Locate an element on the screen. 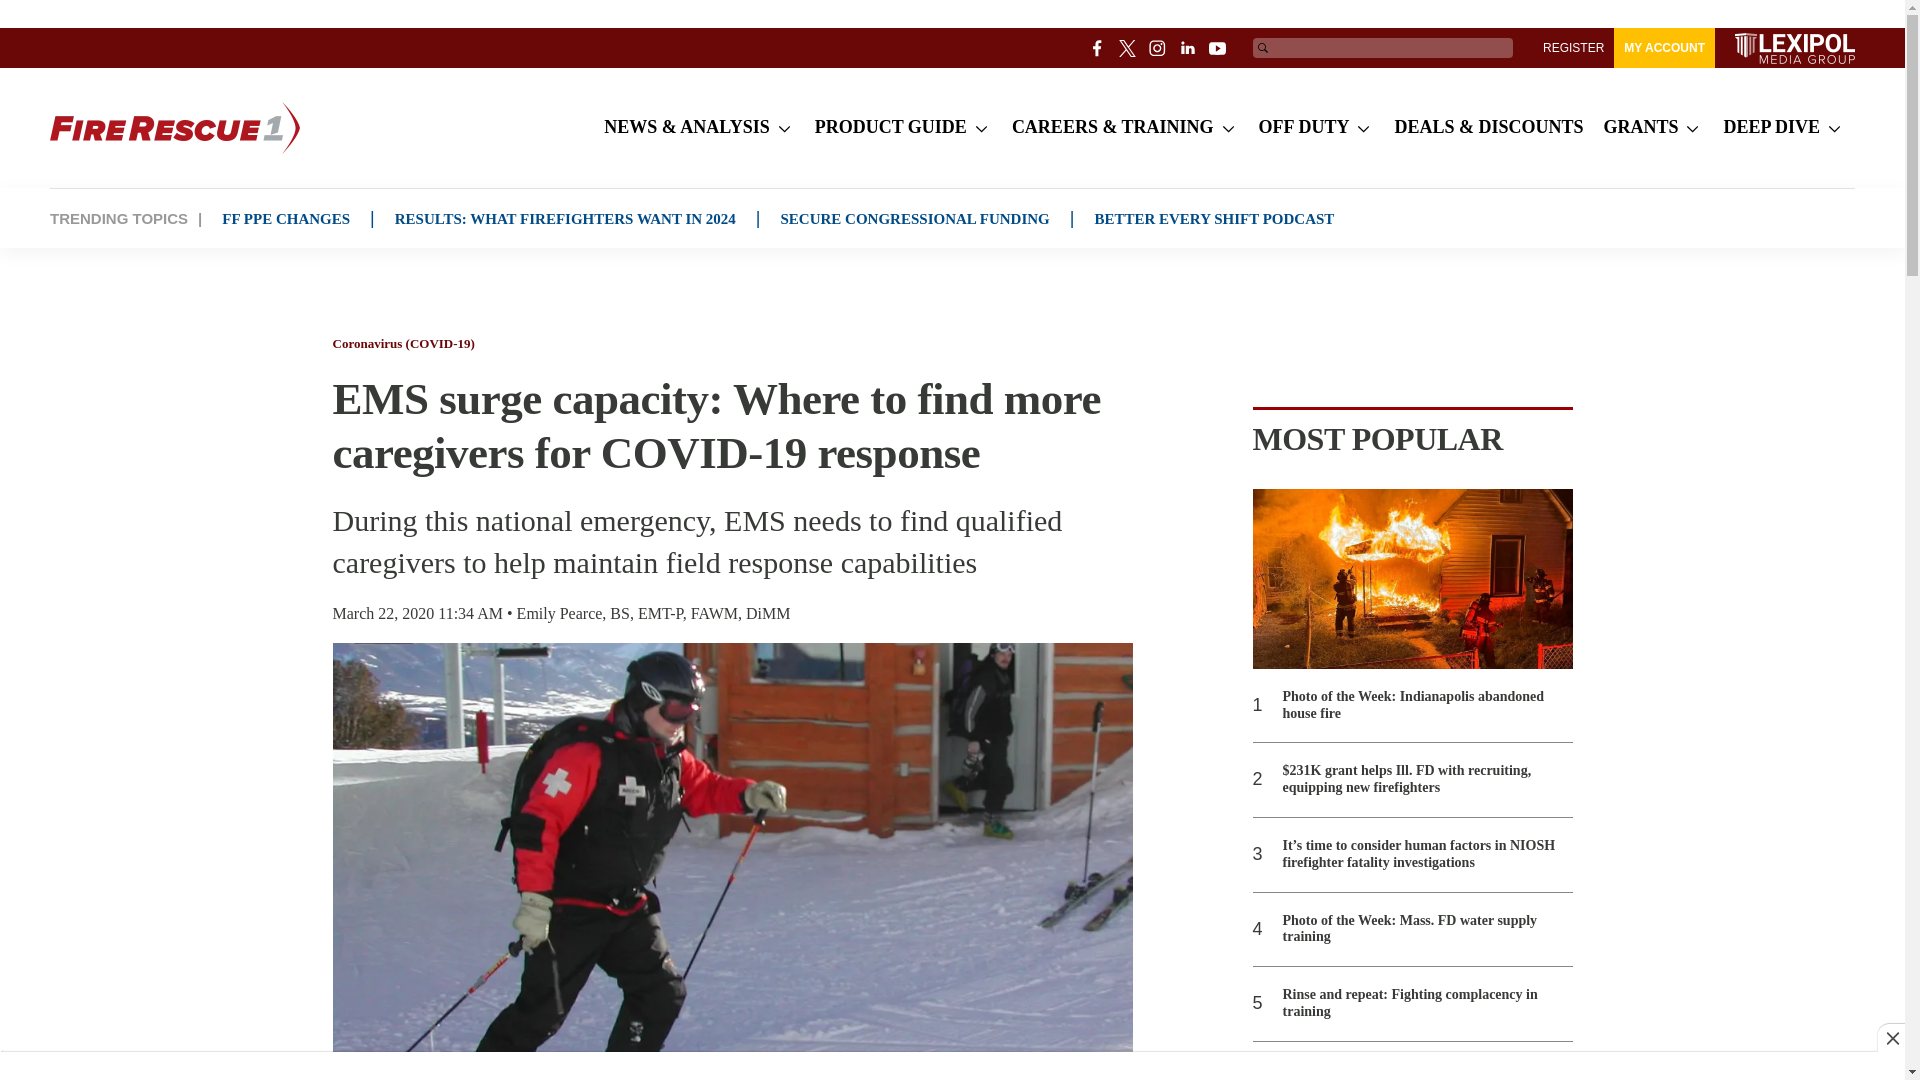 The width and height of the screenshot is (1920, 1080). youtube is located at coordinates (1218, 48).